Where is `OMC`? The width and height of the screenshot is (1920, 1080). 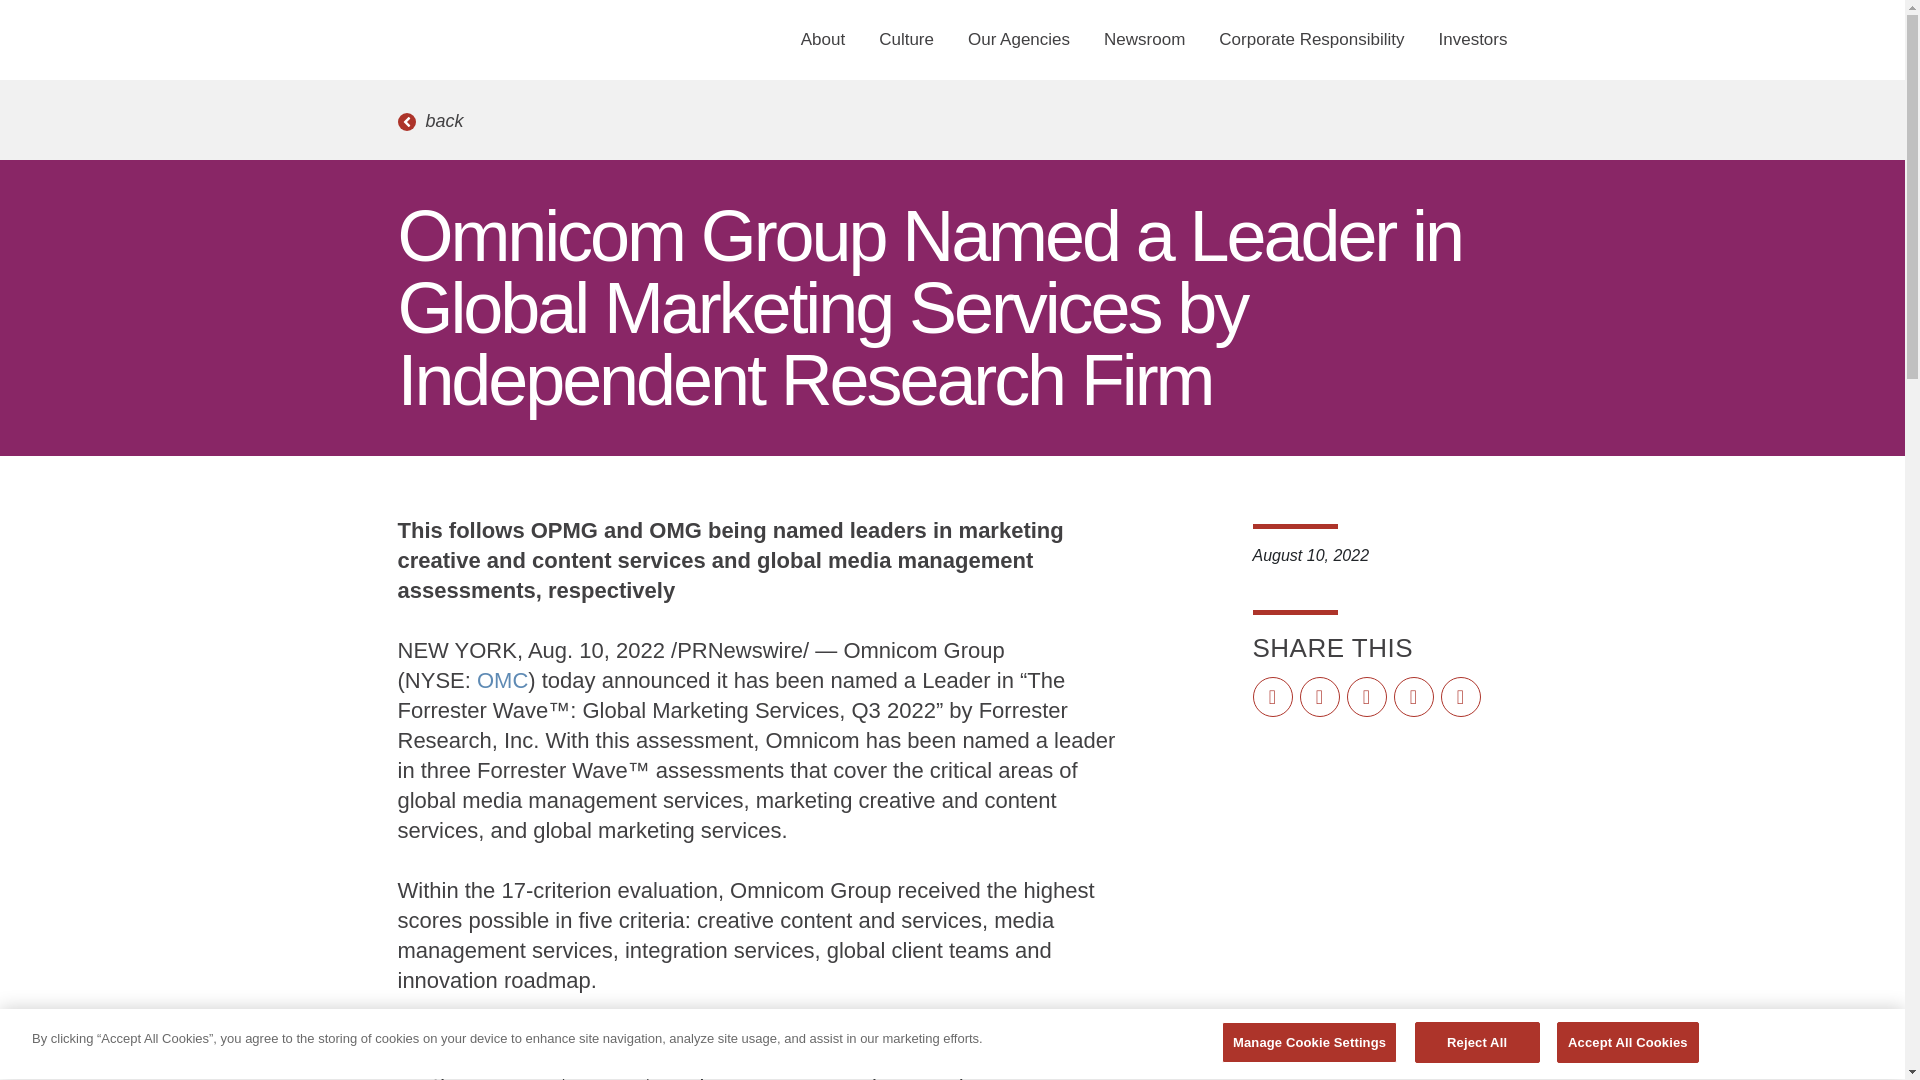
OMC is located at coordinates (502, 680).